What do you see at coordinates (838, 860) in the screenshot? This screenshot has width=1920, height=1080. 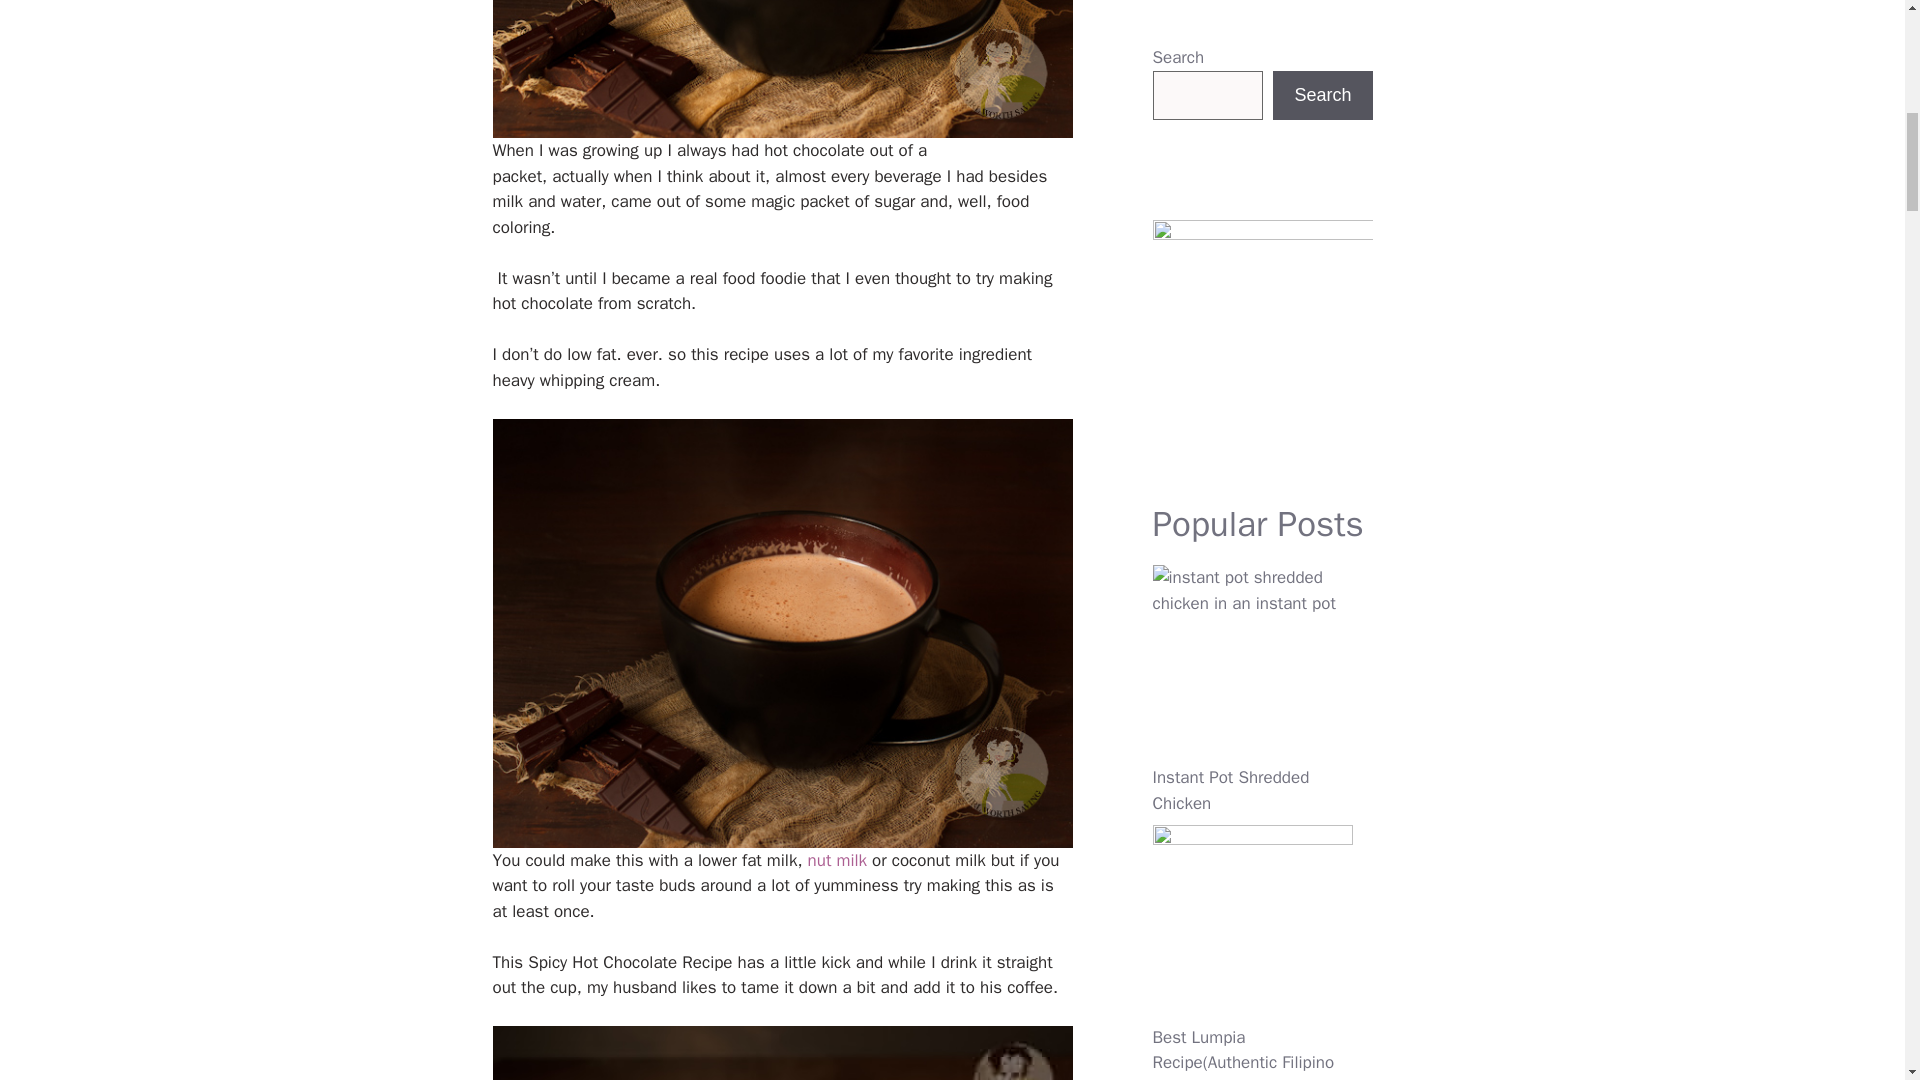 I see `nut milk` at bounding box center [838, 860].